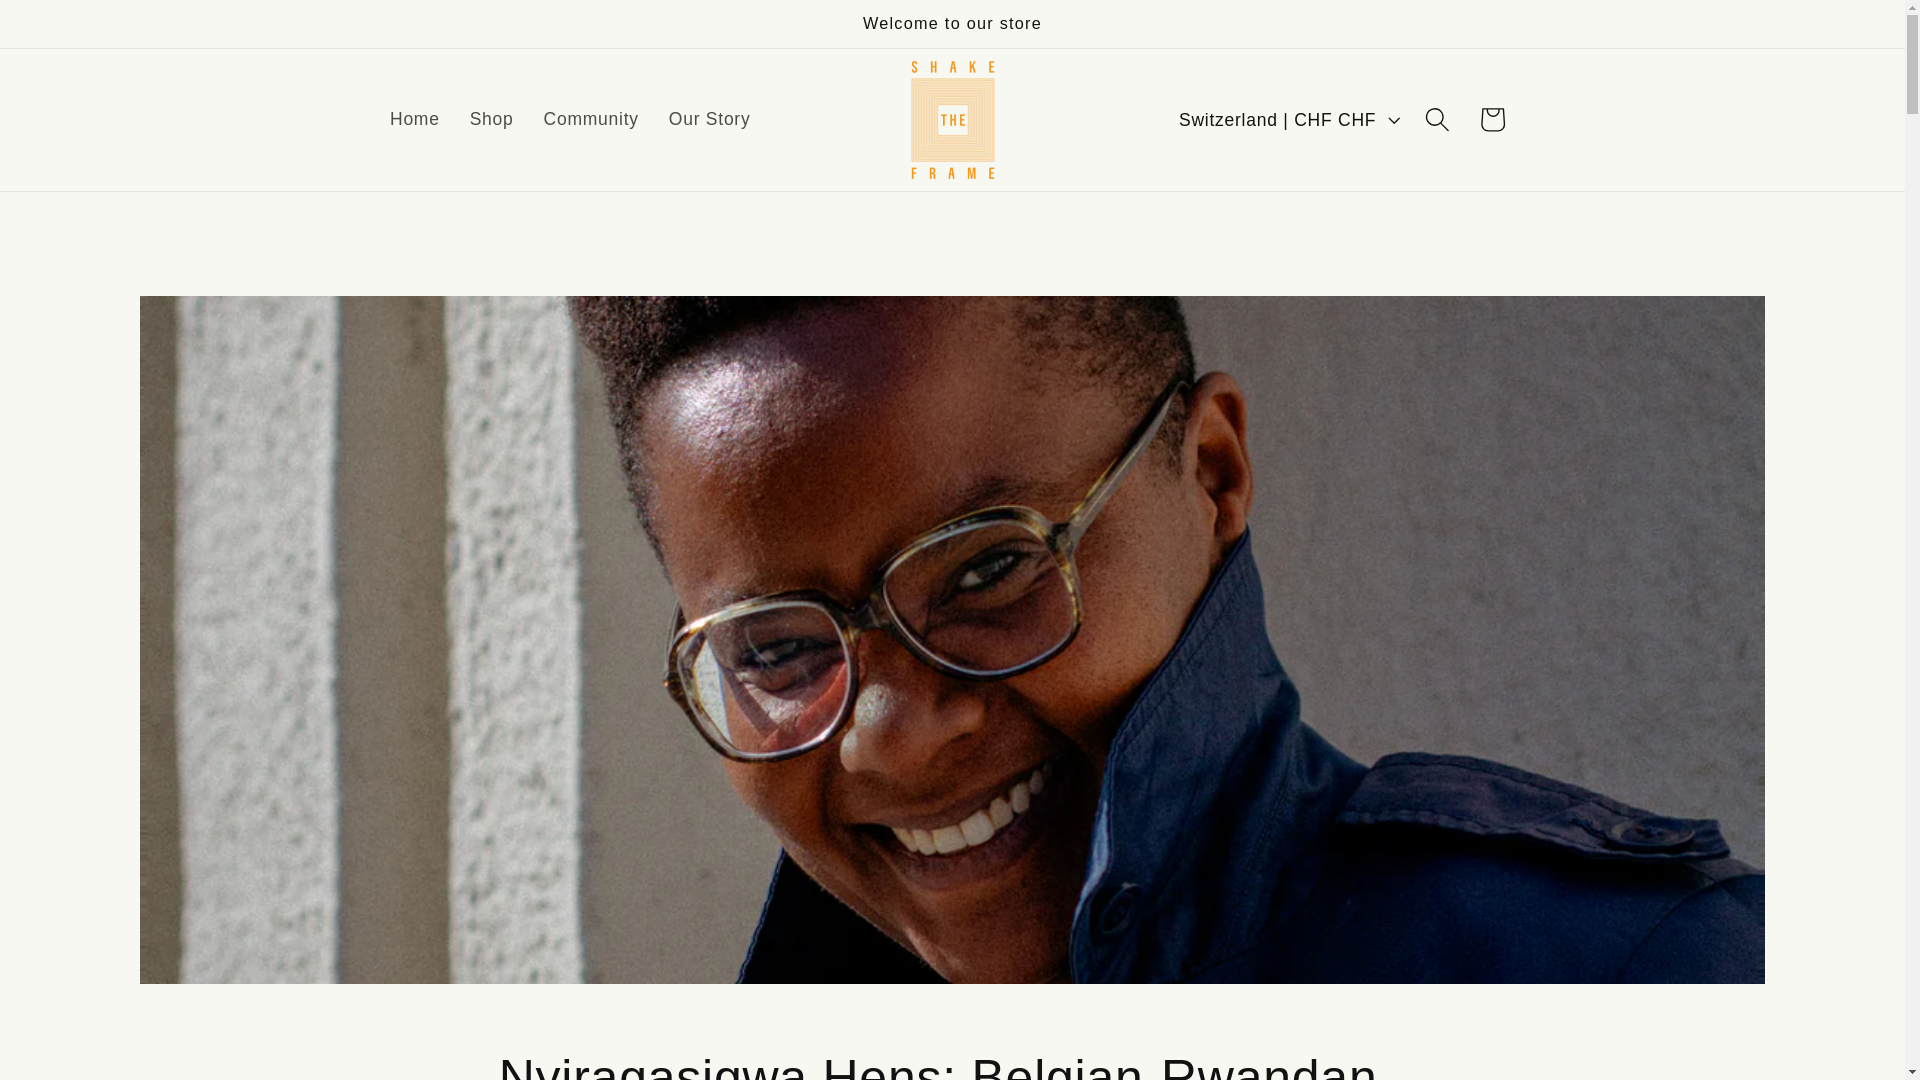 The image size is (1920, 1080). Describe the element at coordinates (710, 119) in the screenshot. I see `Our Story` at that location.